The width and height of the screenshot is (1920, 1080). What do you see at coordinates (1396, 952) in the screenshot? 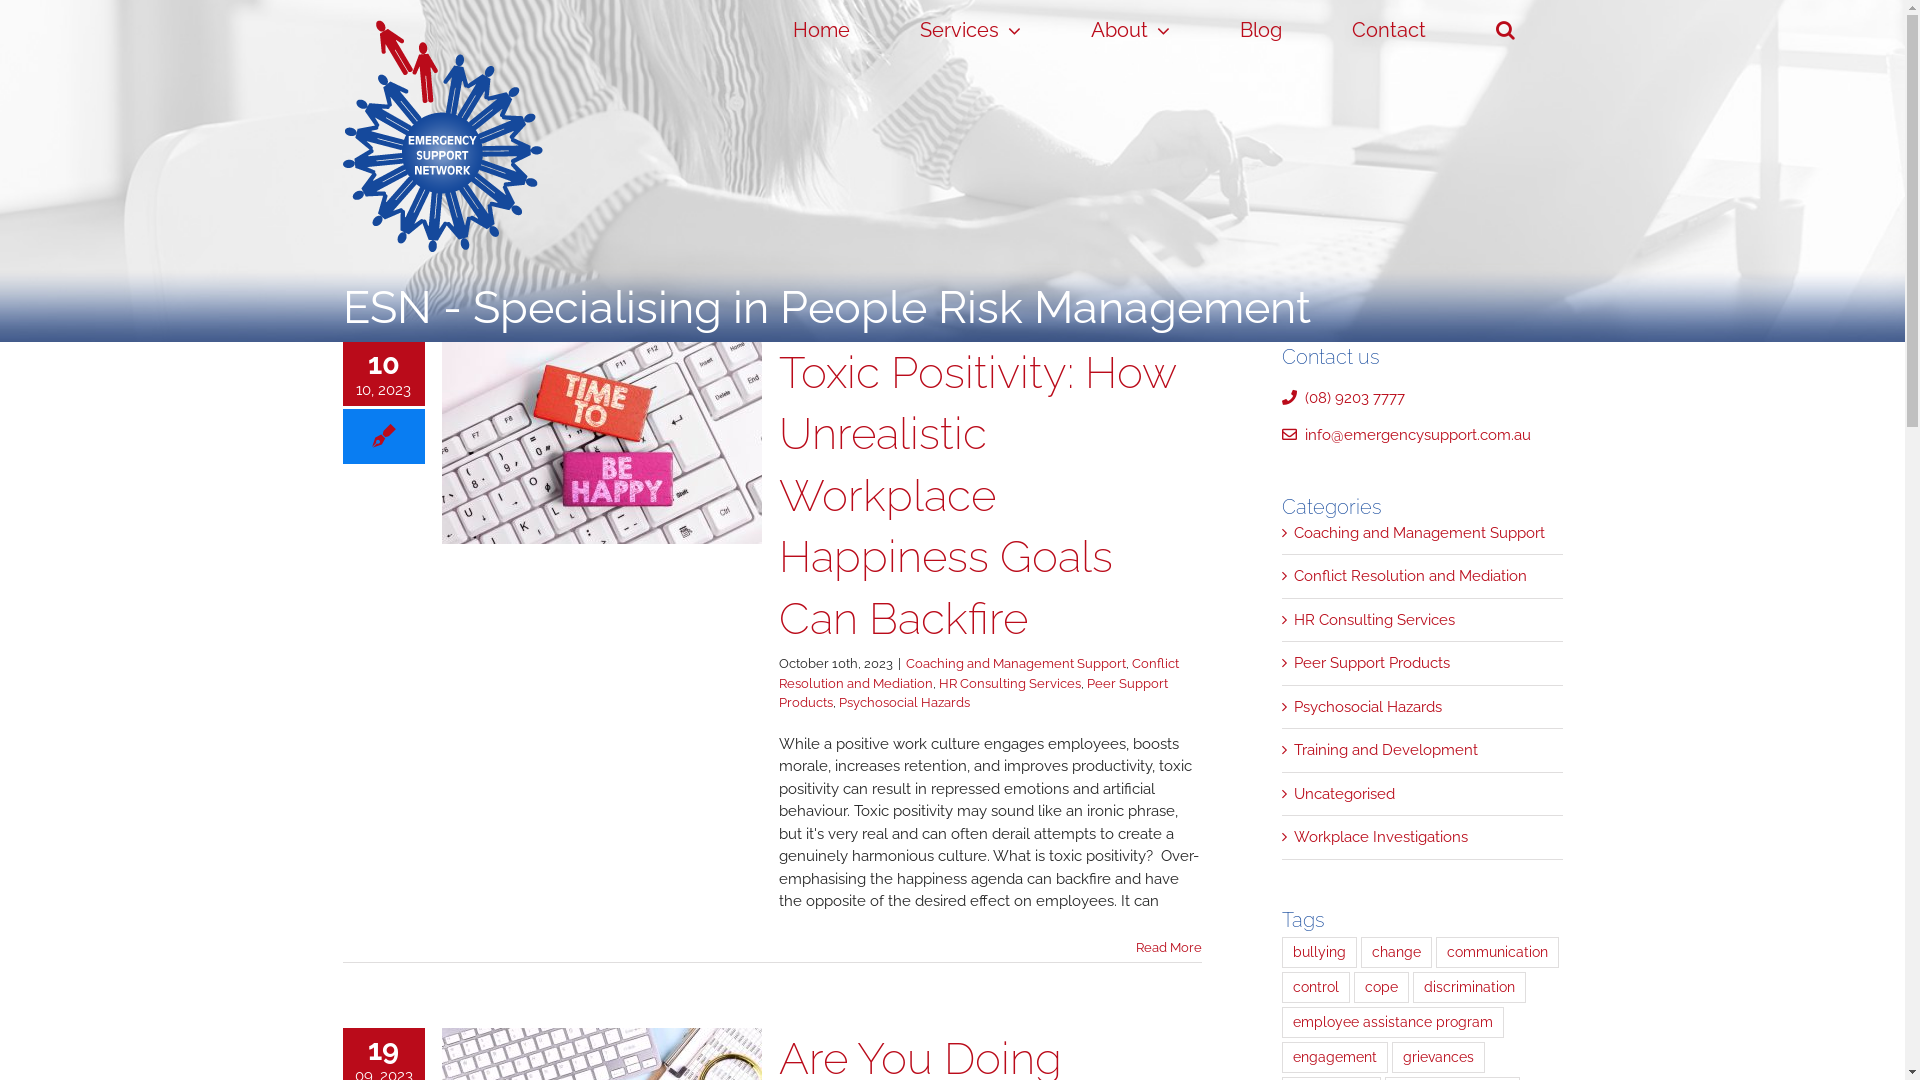
I see `change` at bounding box center [1396, 952].